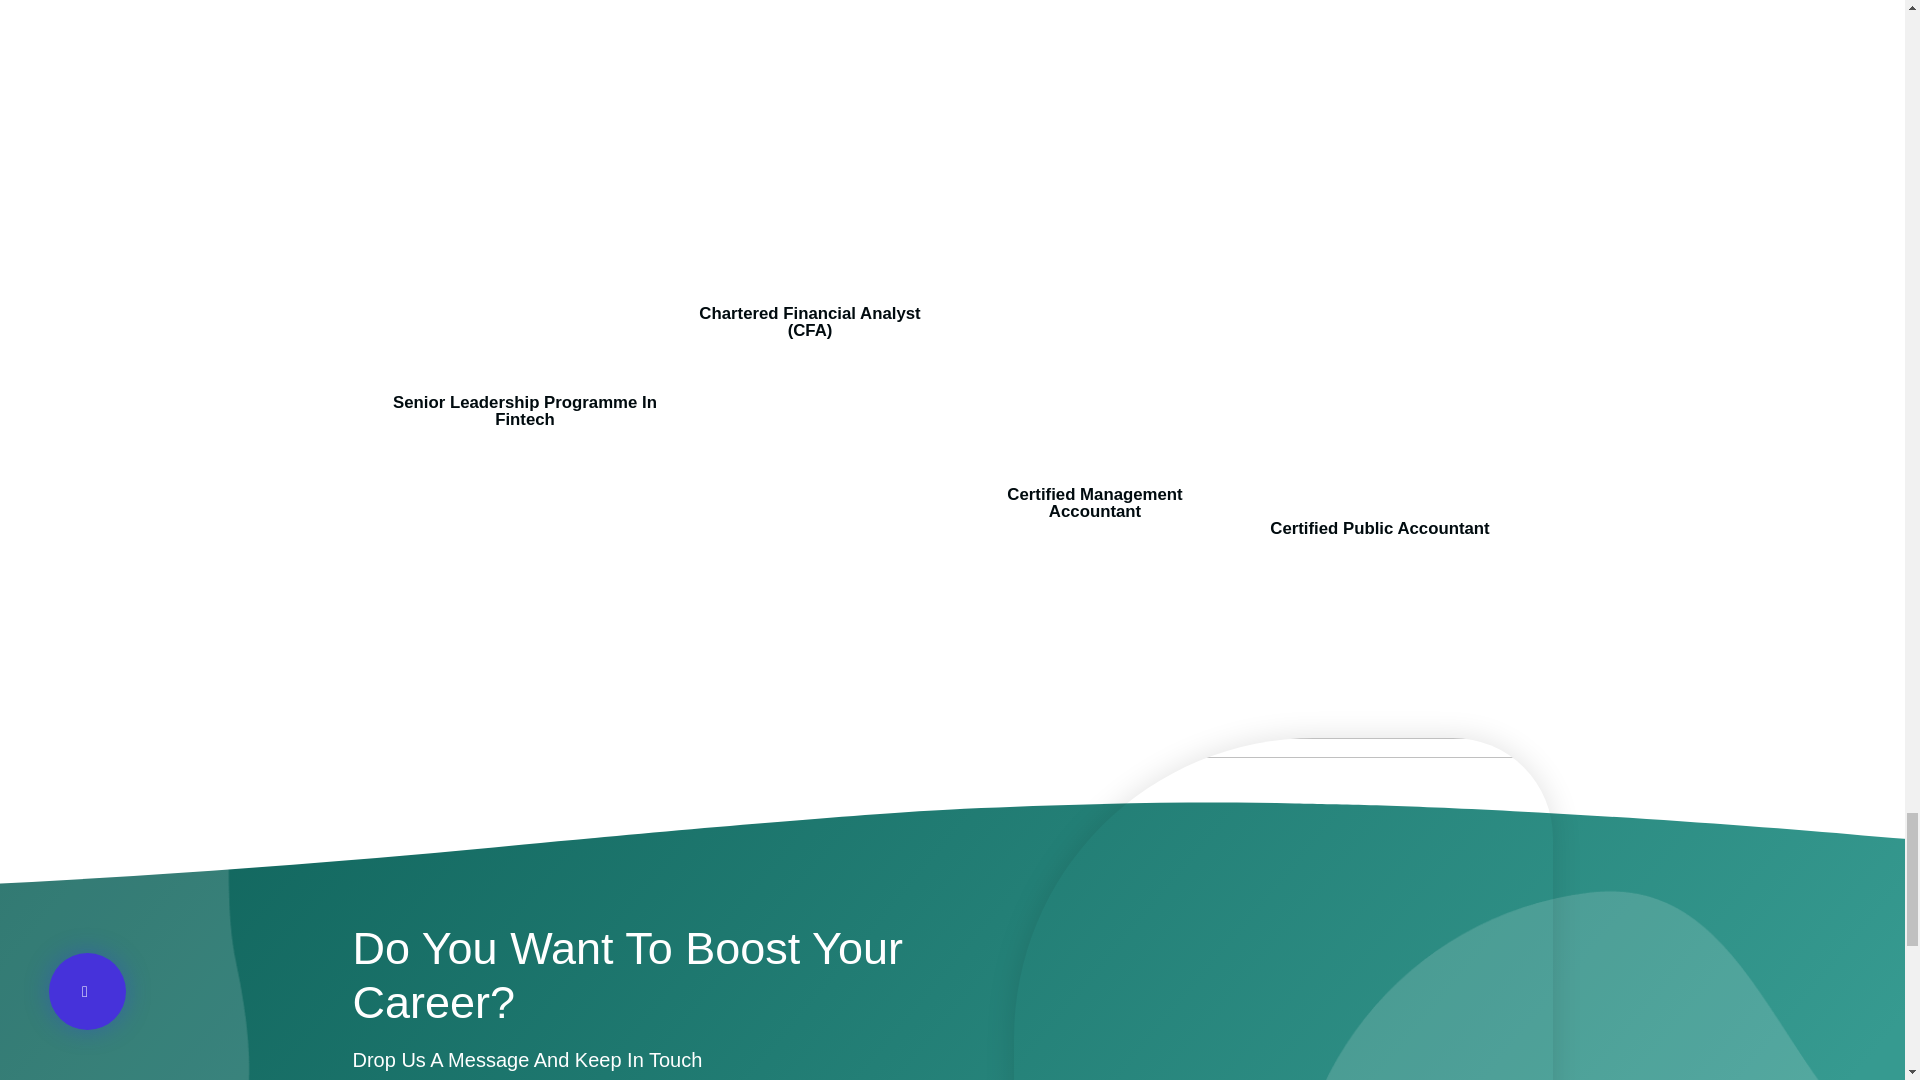 This screenshot has height=1080, width=1920. What do you see at coordinates (1094, 502) in the screenshot?
I see `Certified Management Accountant` at bounding box center [1094, 502].